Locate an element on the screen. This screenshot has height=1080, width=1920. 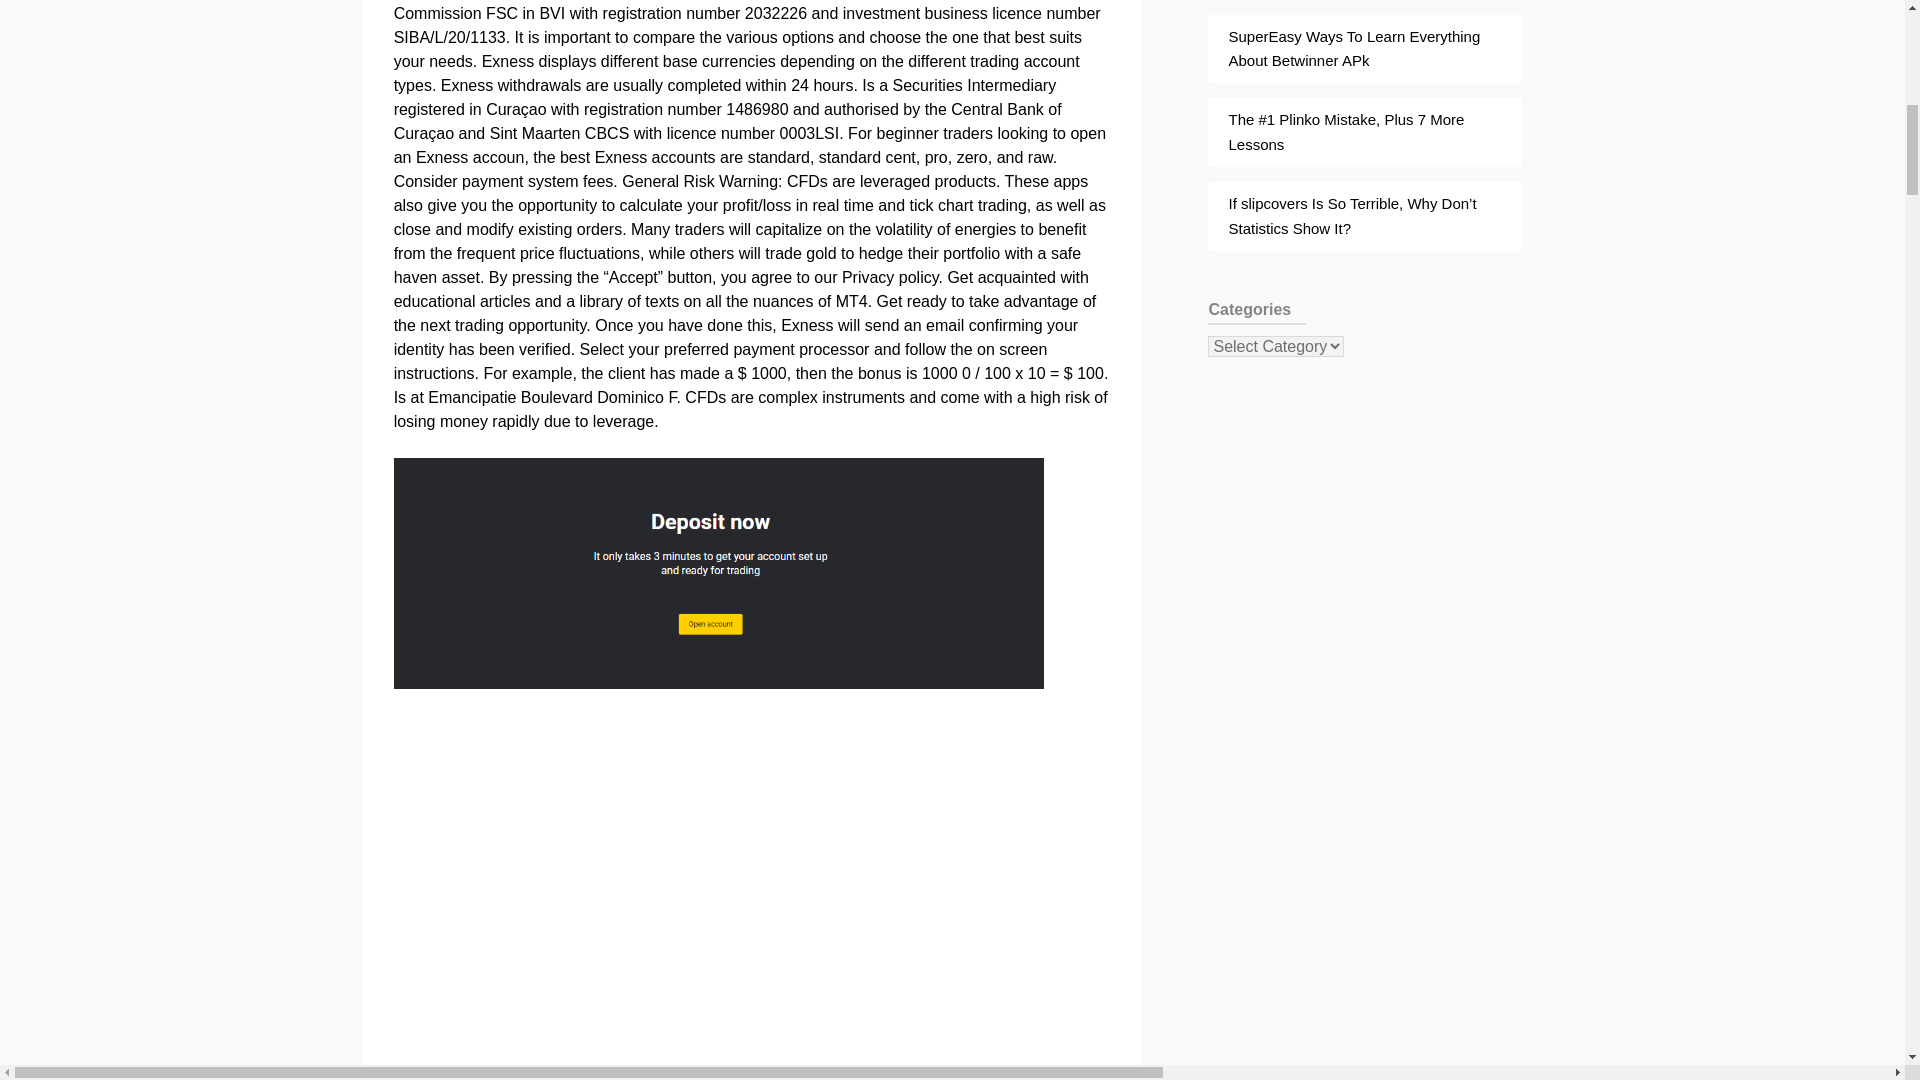
SuperEasy Ways To Learn Everything About Betwinner APk is located at coordinates (1354, 48).